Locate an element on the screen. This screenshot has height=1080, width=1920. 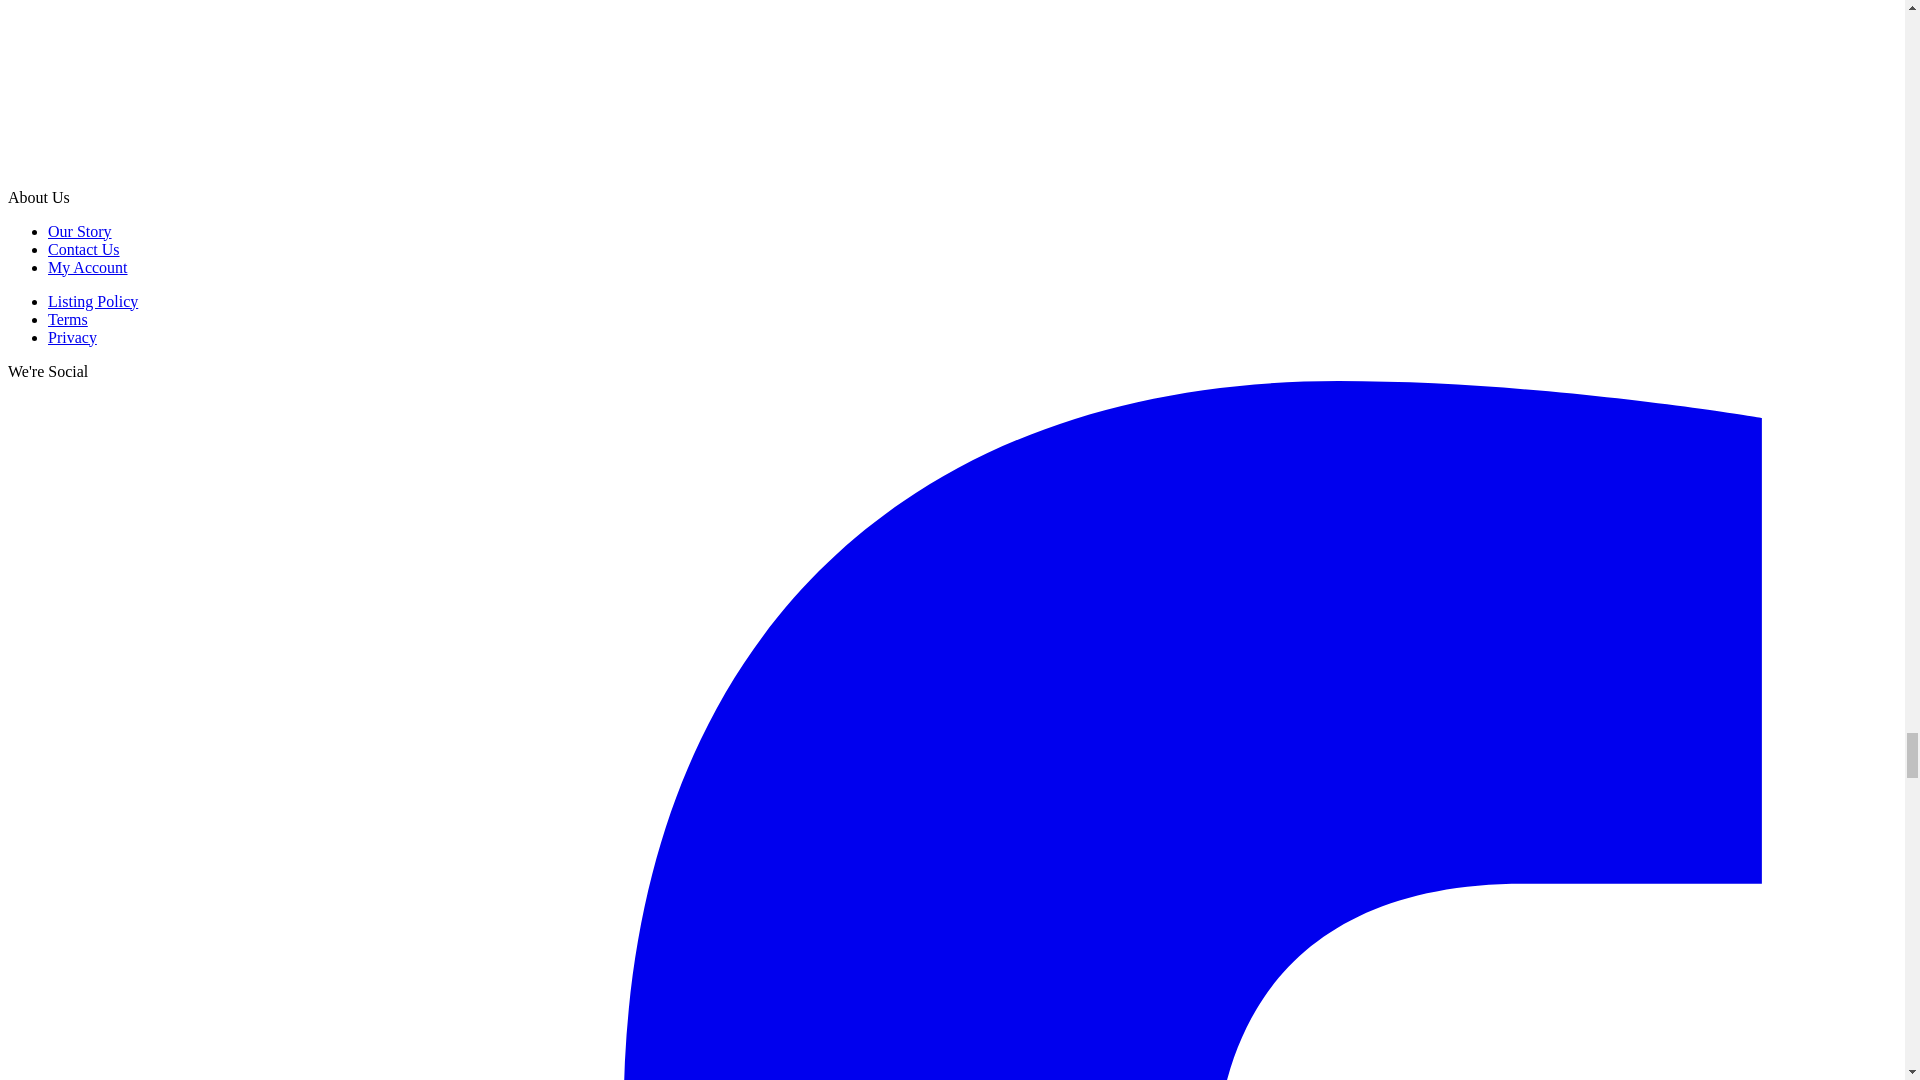
Listing Policy is located at coordinates (93, 300).